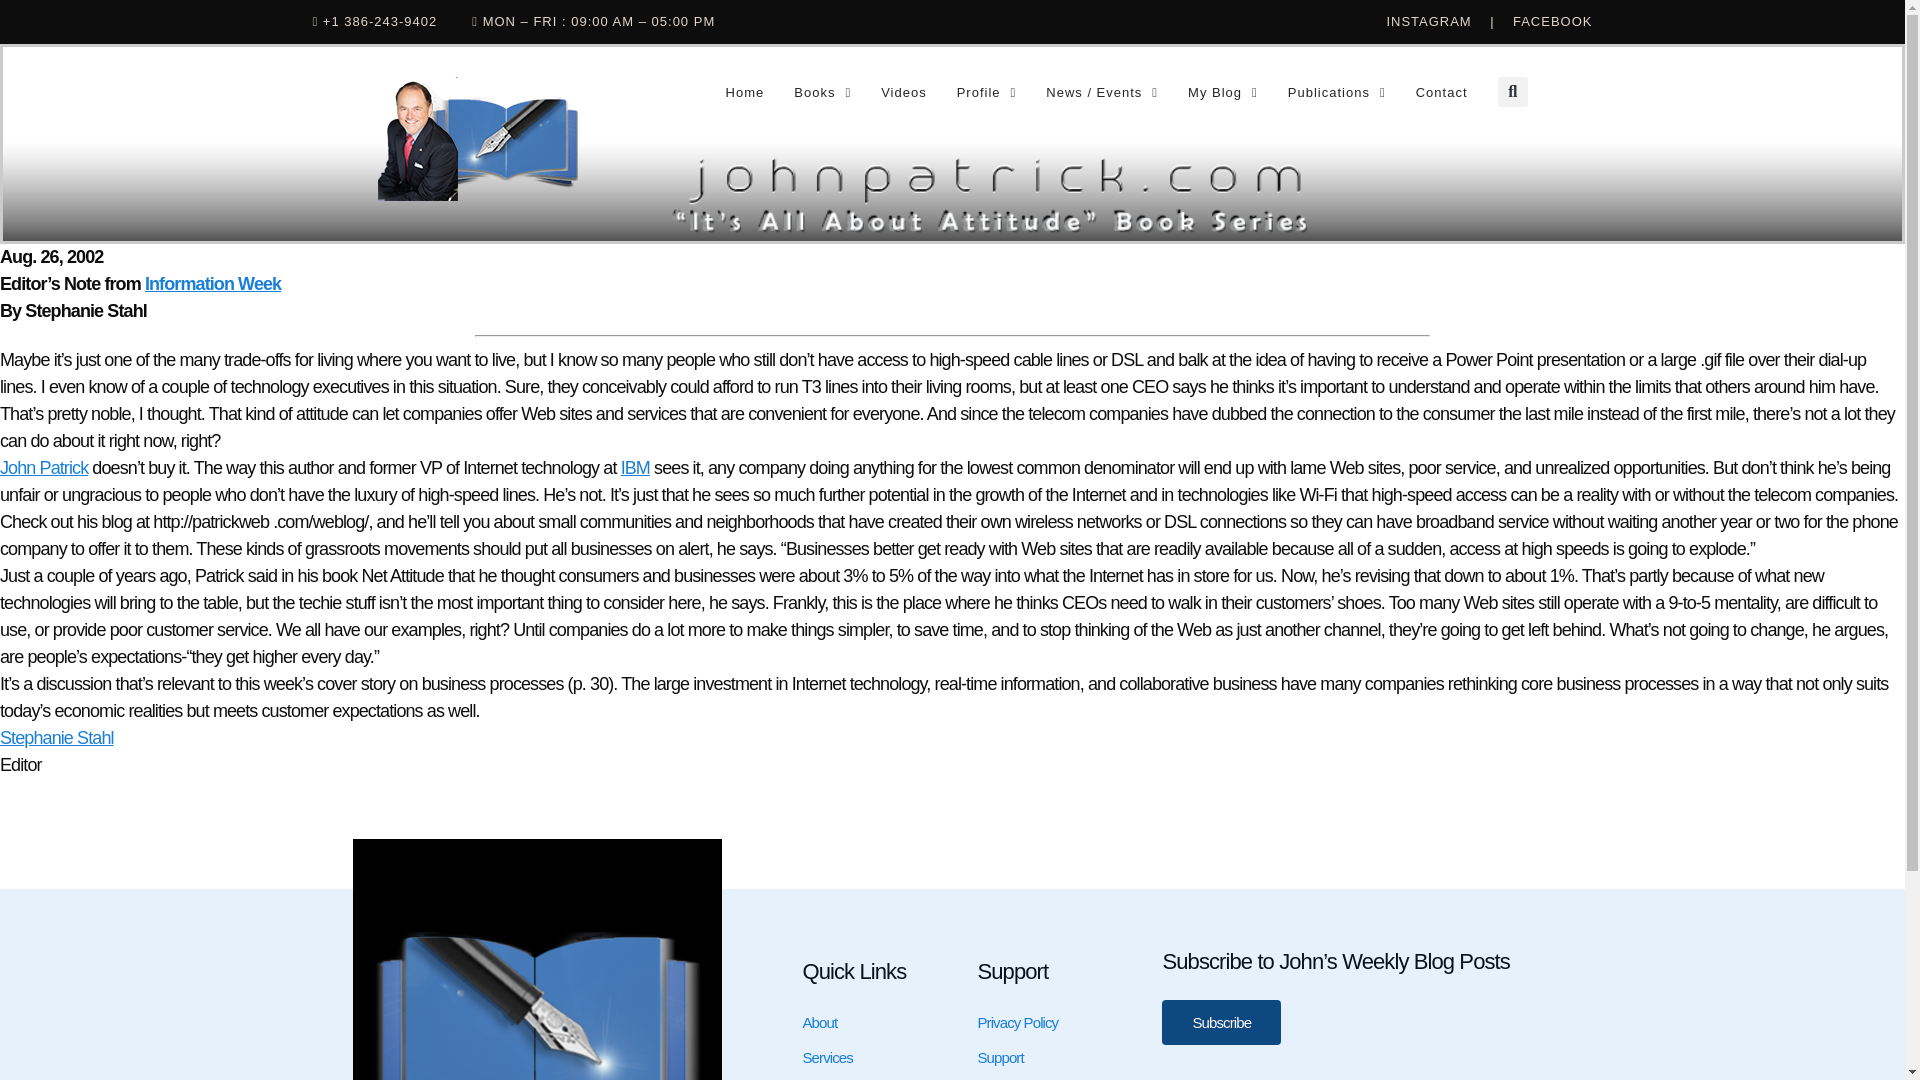  Describe the element at coordinates (986, 92) in the screenshot. I see `Profile` at that location.